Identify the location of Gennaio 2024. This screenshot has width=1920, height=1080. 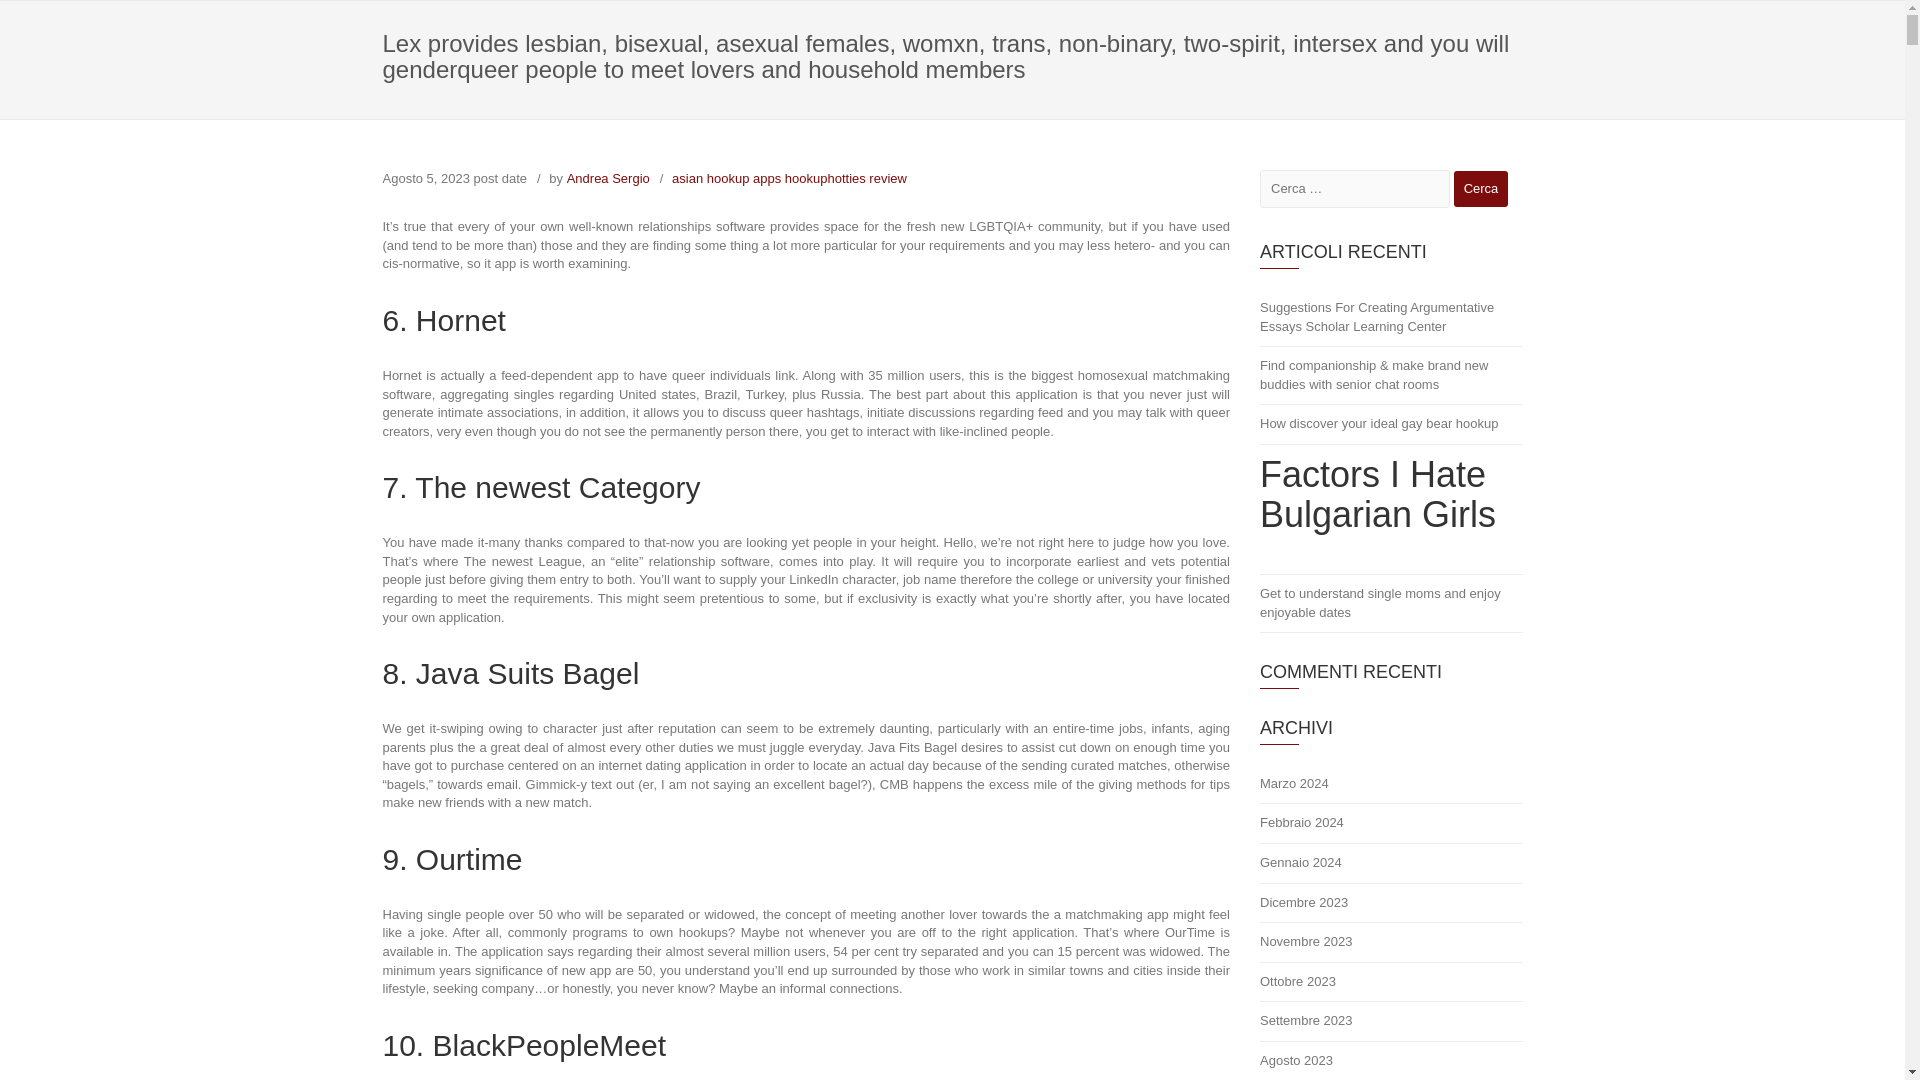
(1390, 864).